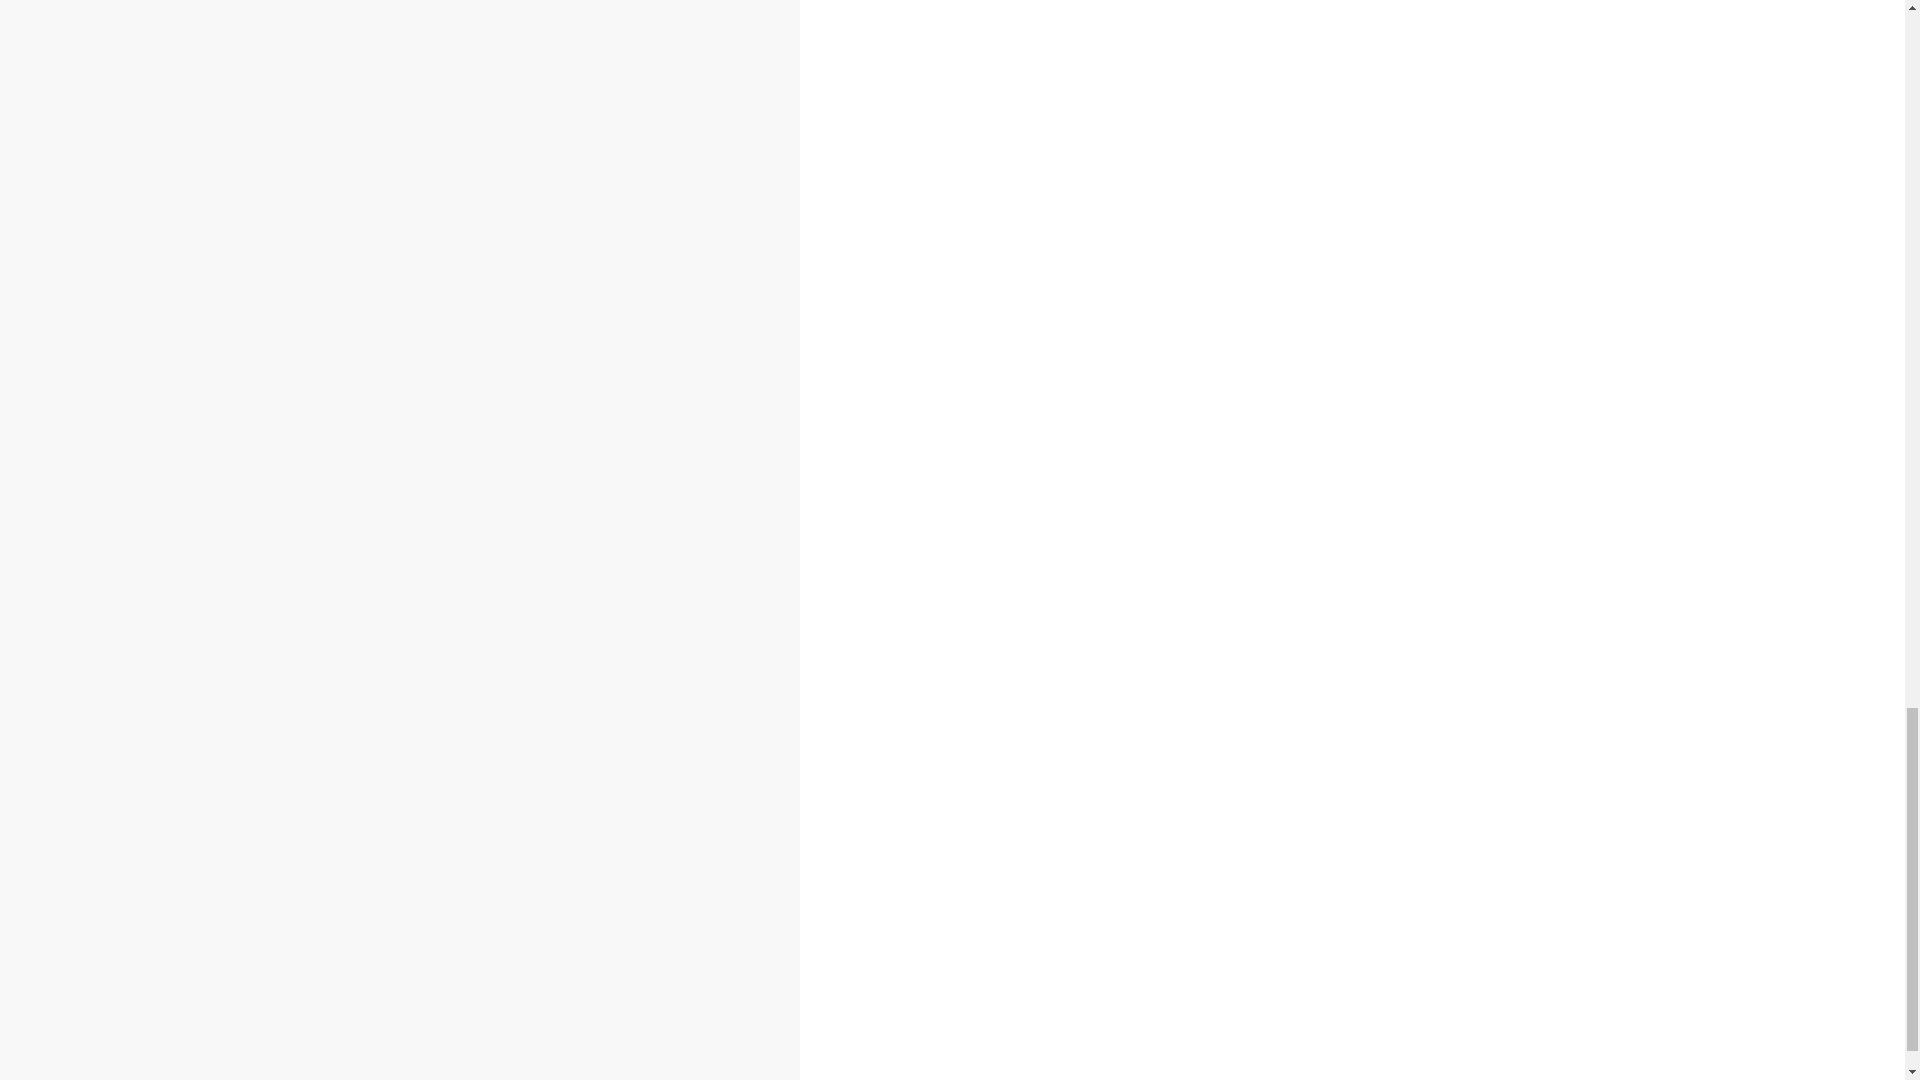 This screenshot has height=1080, width=1920. I want to click on May 2024, so click(356, 230).